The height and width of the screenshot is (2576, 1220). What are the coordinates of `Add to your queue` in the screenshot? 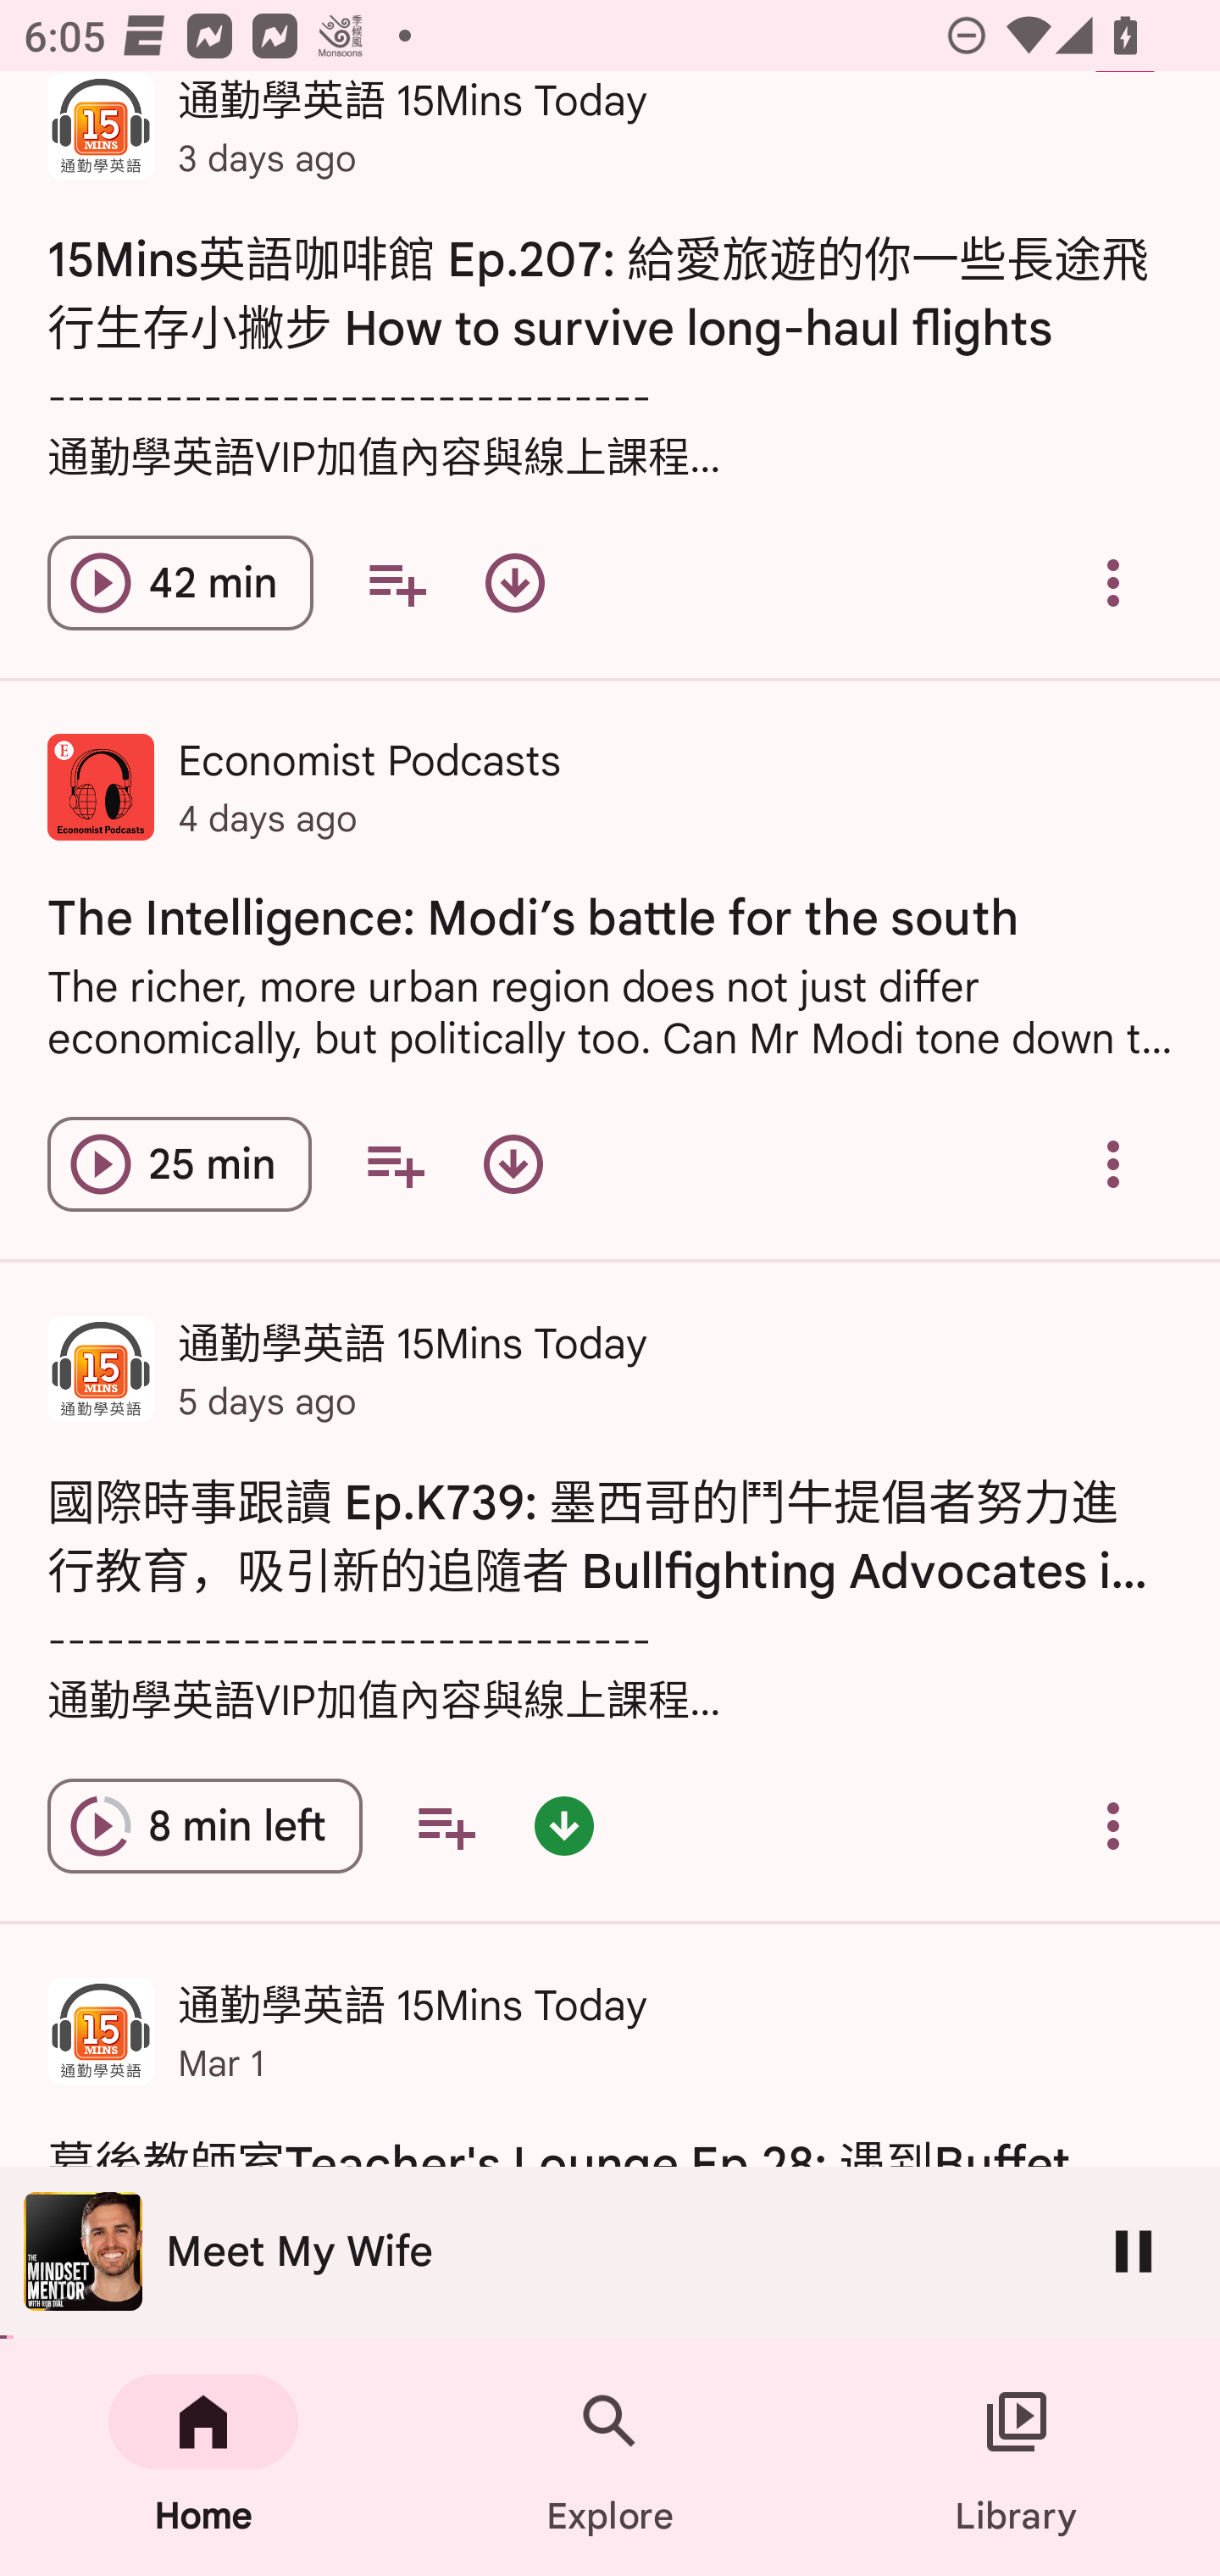 It's located at (395, 1164).